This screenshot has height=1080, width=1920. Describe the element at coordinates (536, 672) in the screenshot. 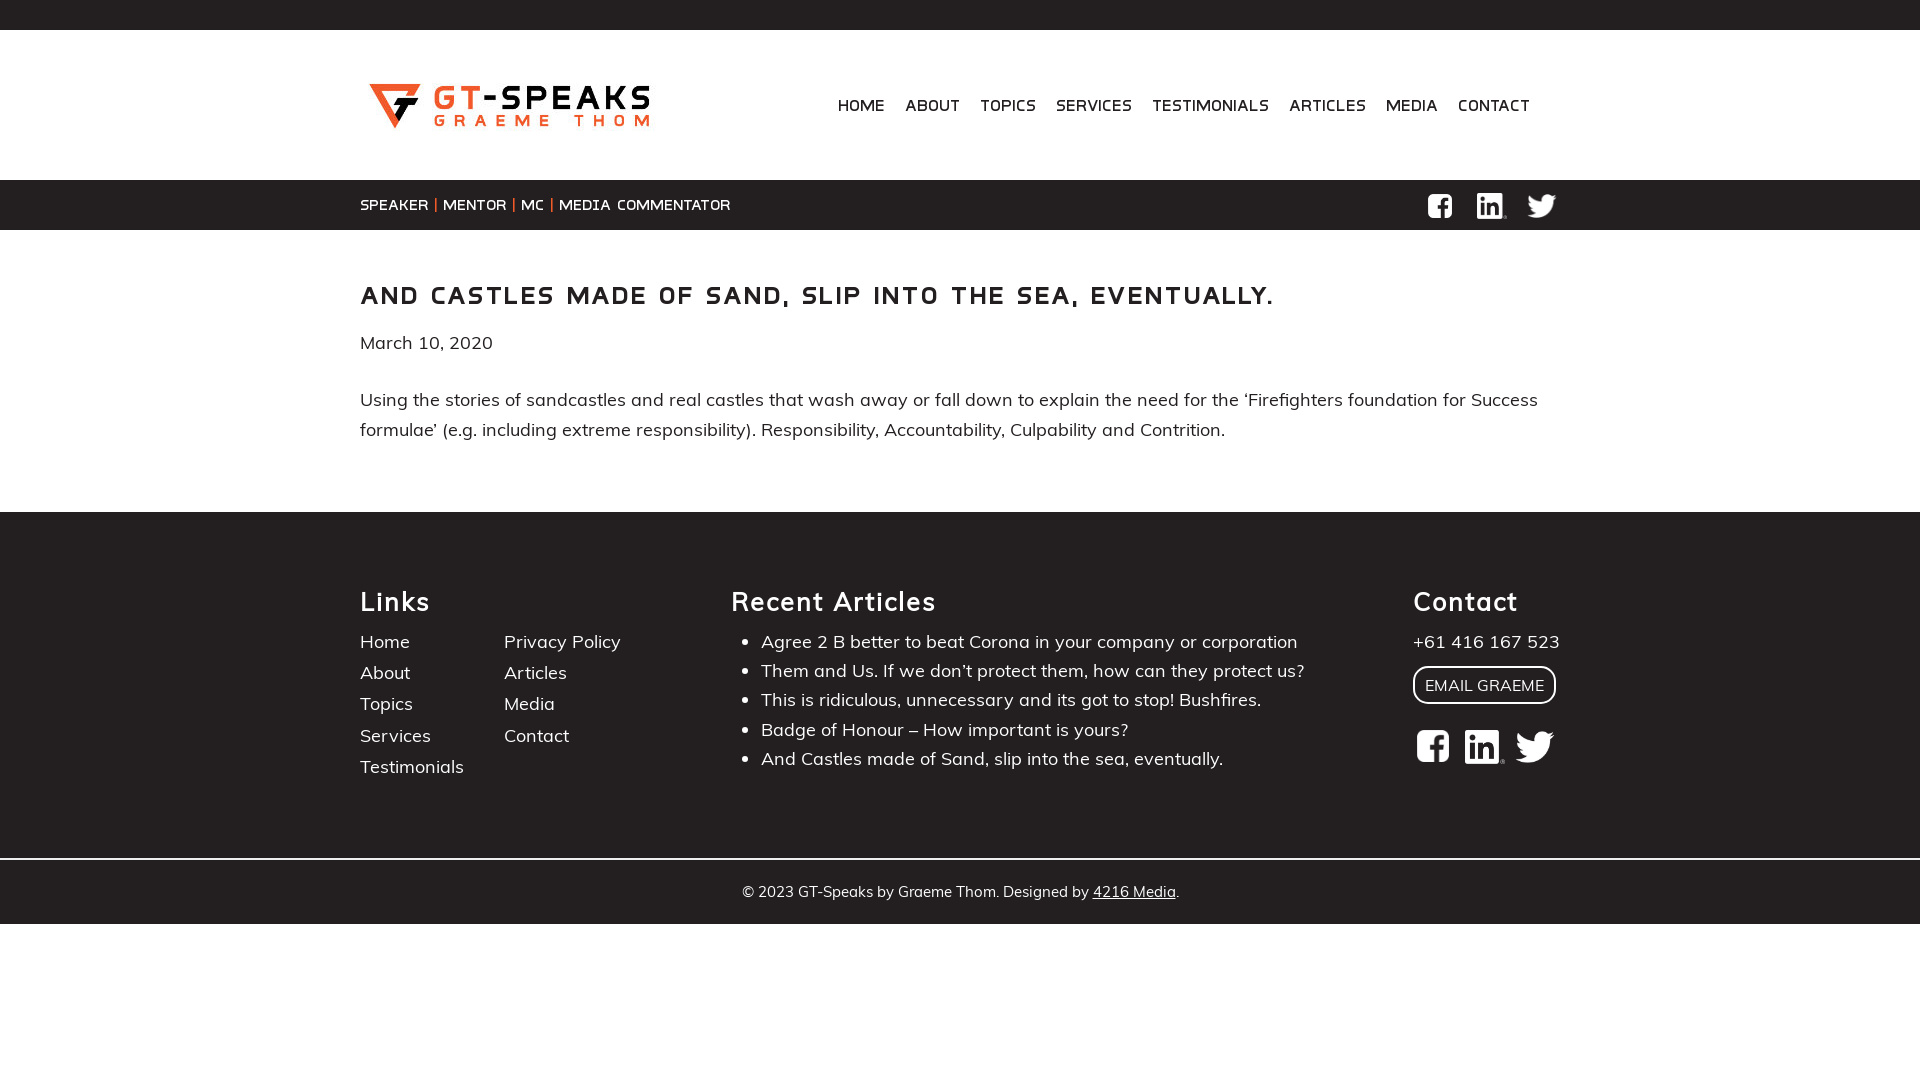

I see `Articles` at that location.